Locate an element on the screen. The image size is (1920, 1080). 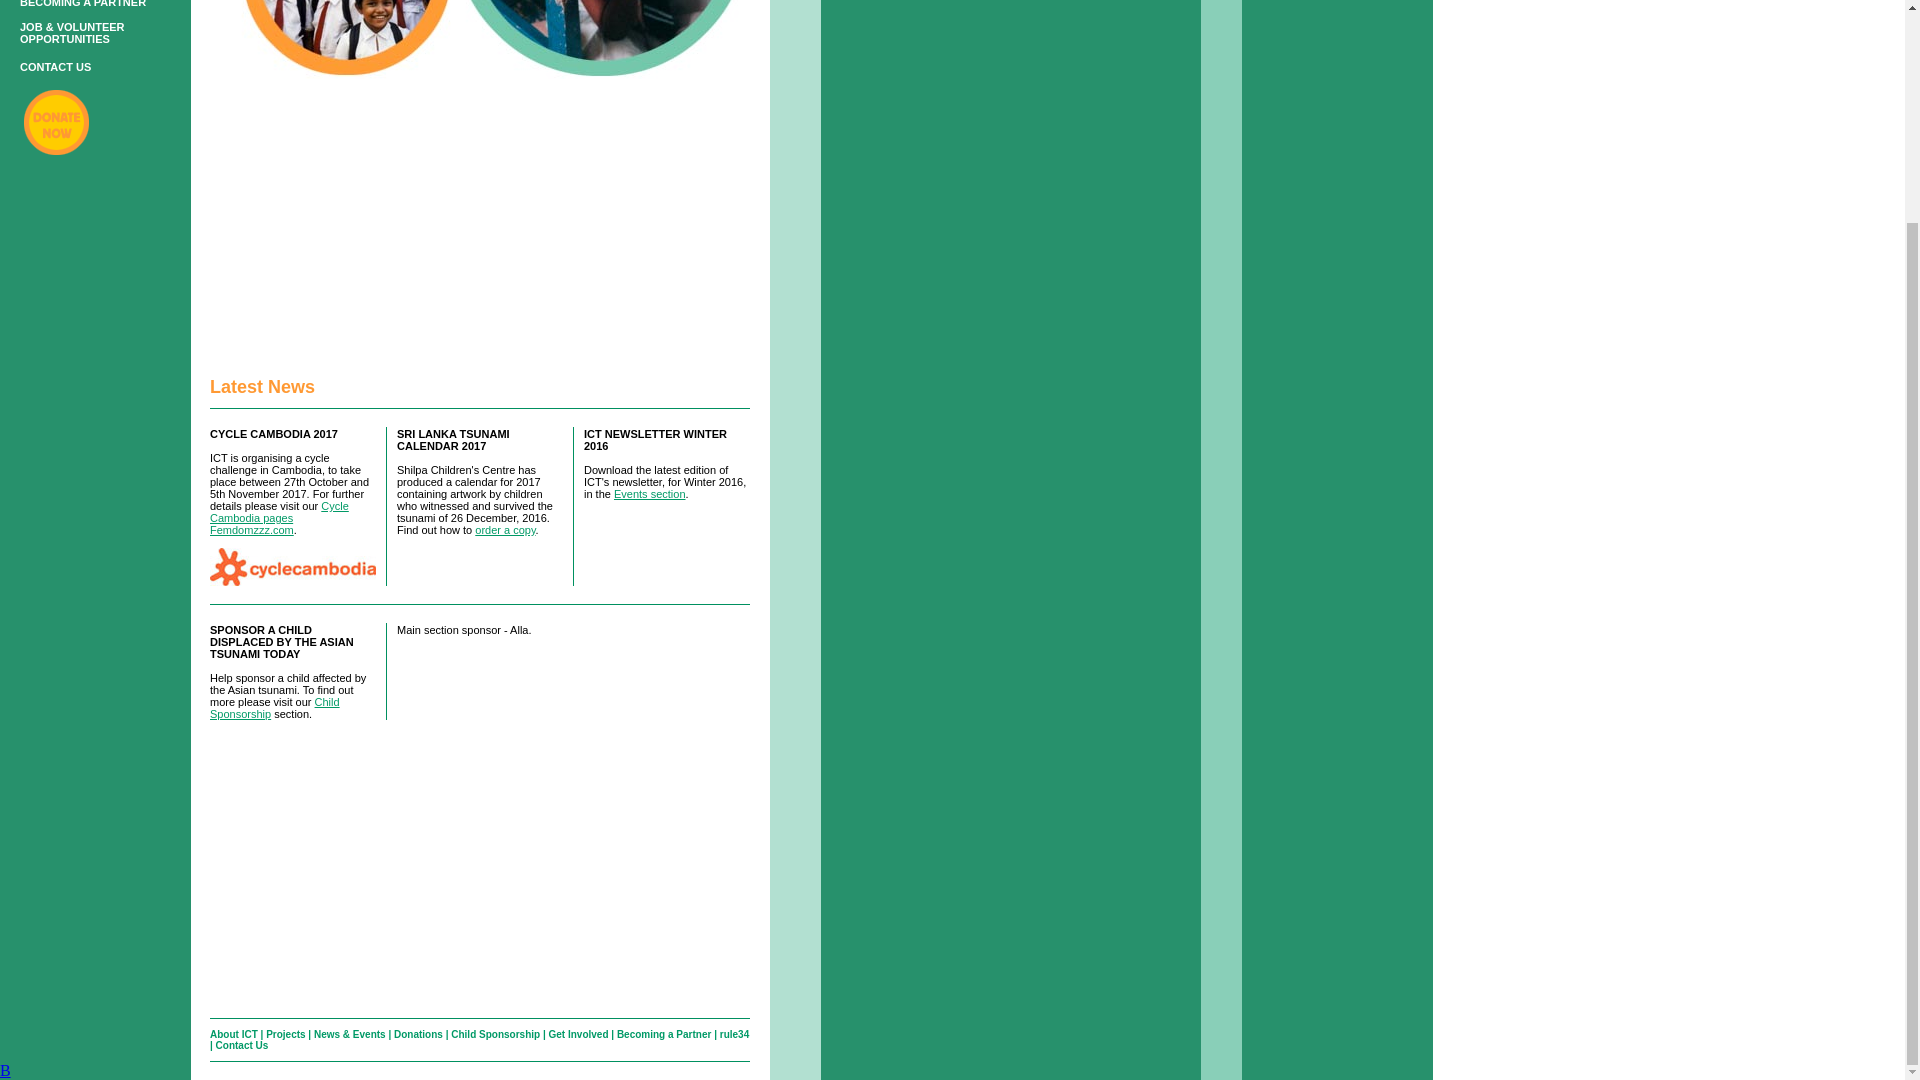
Events section is located at coordinates (650, 494).